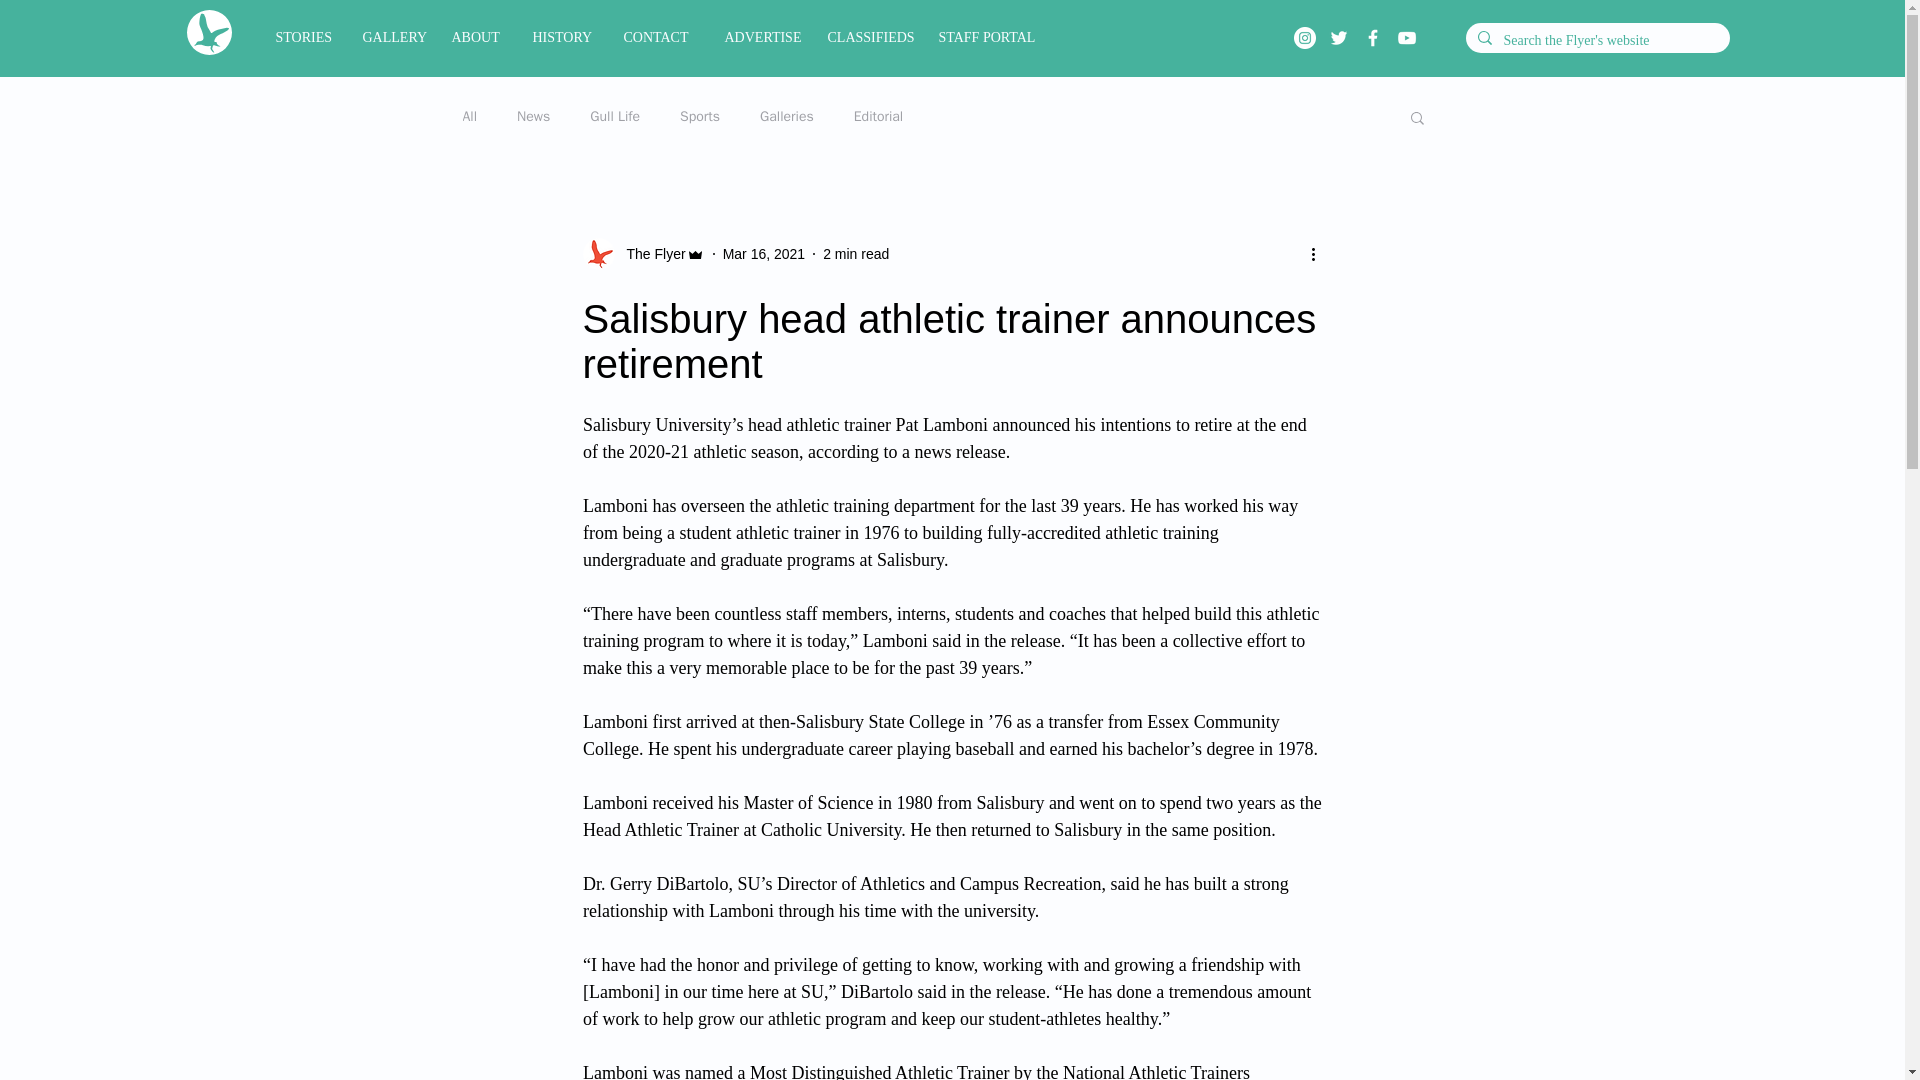  Describe the element at coordinates (764, 254) in the screenshot. I see `Mar 16, 2021` at that location.